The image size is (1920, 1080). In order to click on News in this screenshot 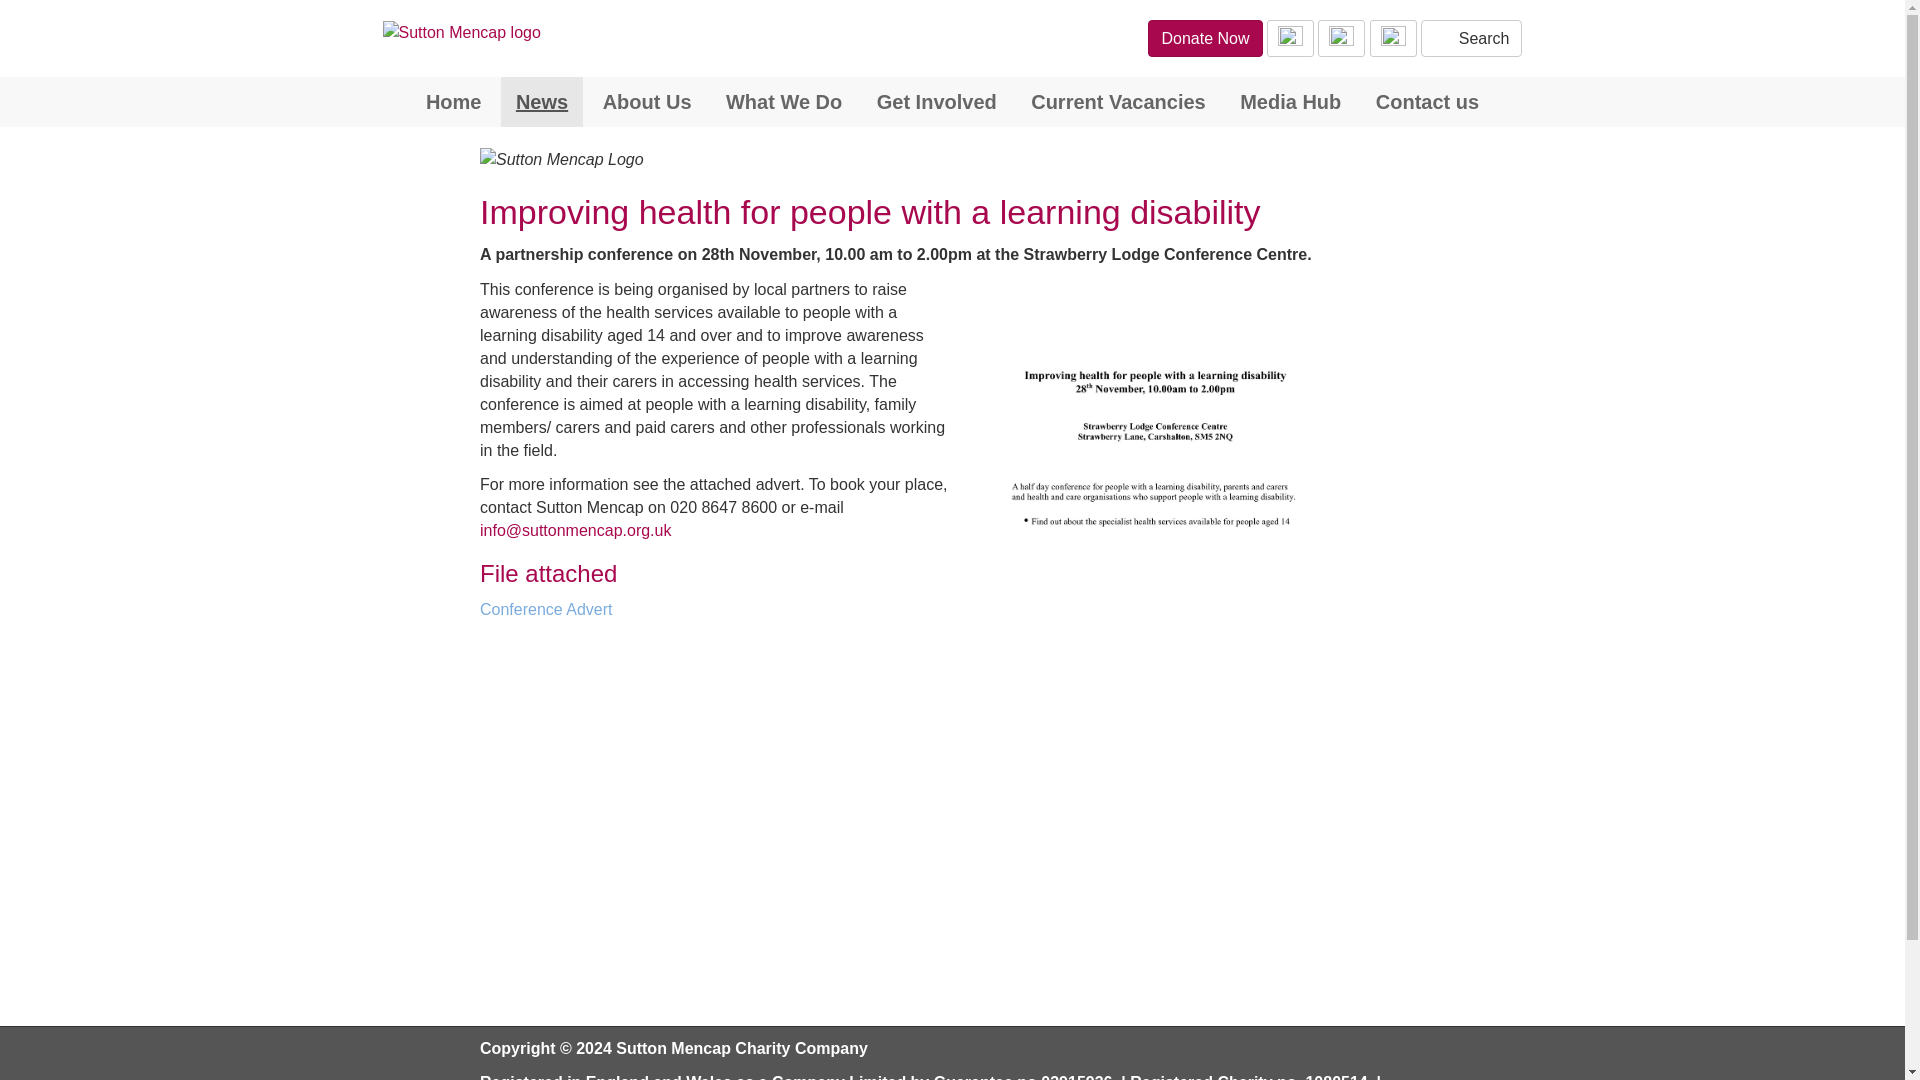, I will do `click(542, 102)`.